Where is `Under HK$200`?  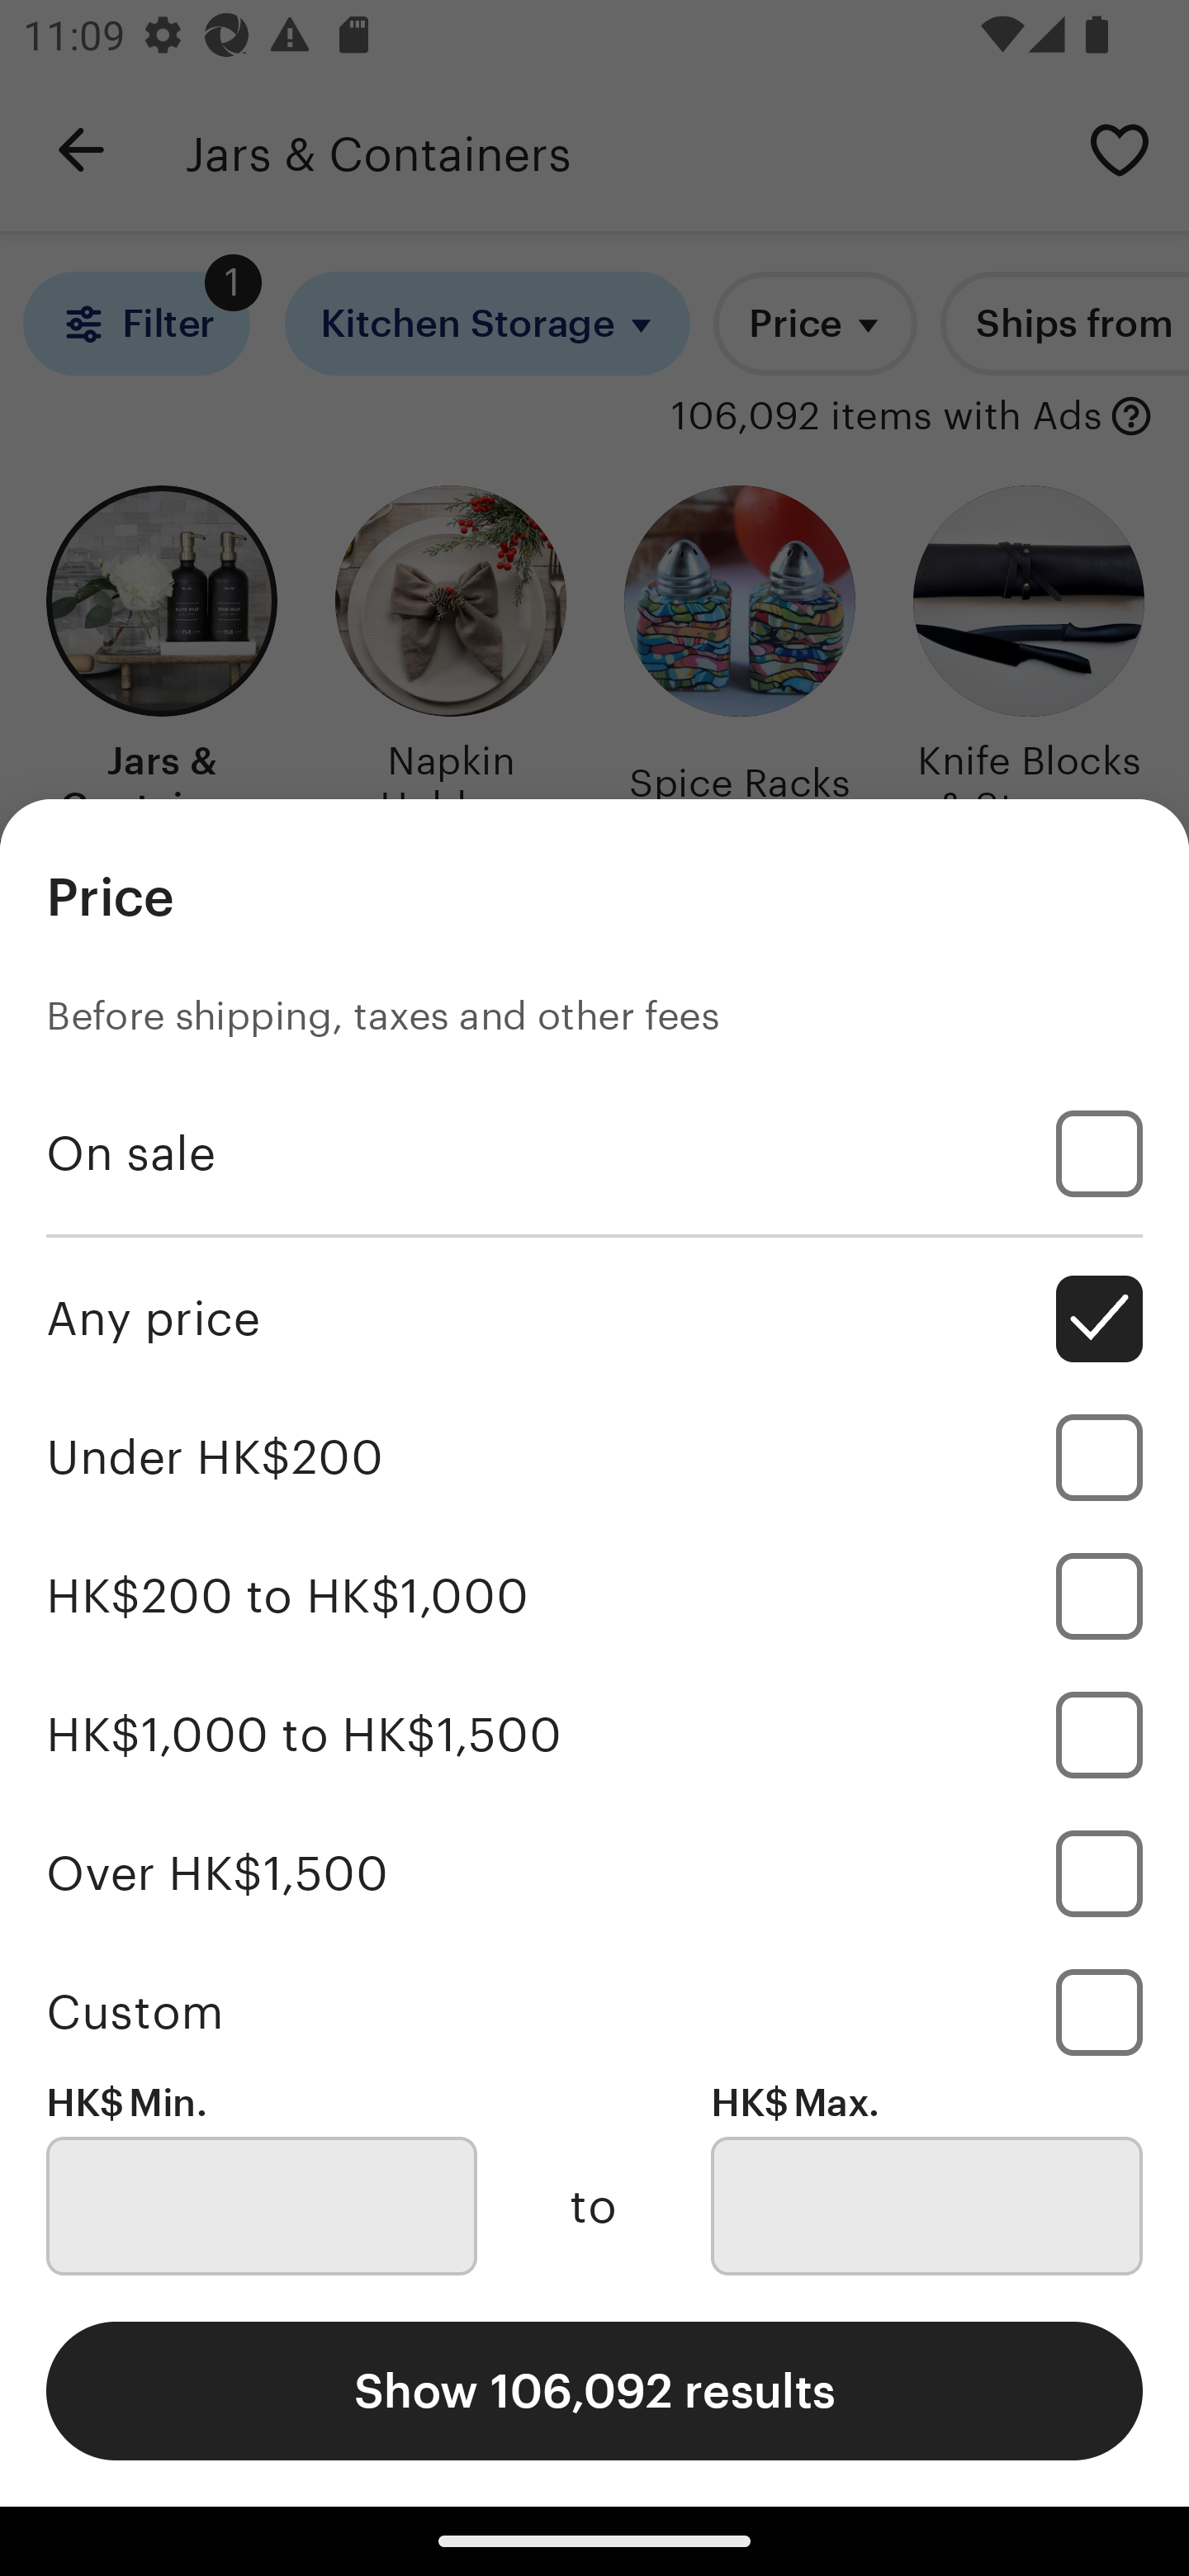
Under HK$200 is located at coordinates (594, 1458).